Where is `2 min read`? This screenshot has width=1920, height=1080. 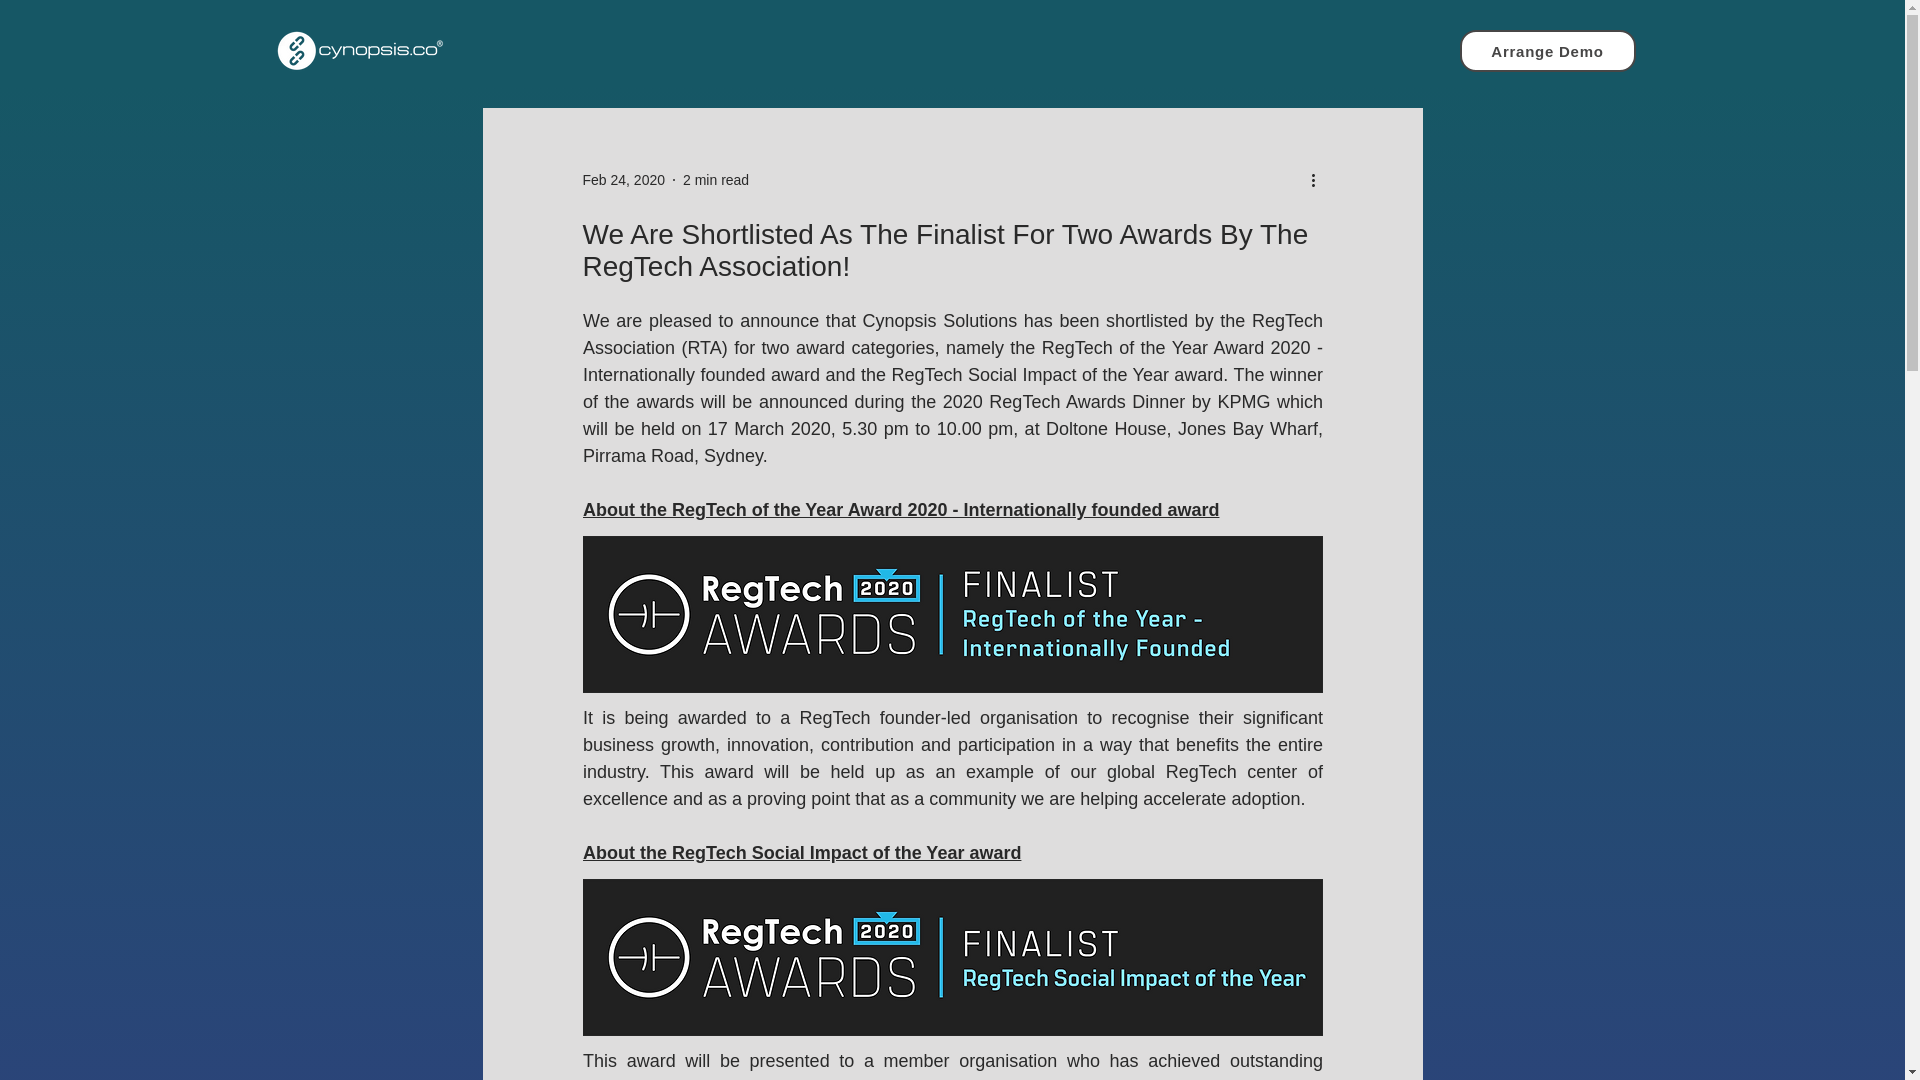 2 min read is located at coordinates (716, 179).